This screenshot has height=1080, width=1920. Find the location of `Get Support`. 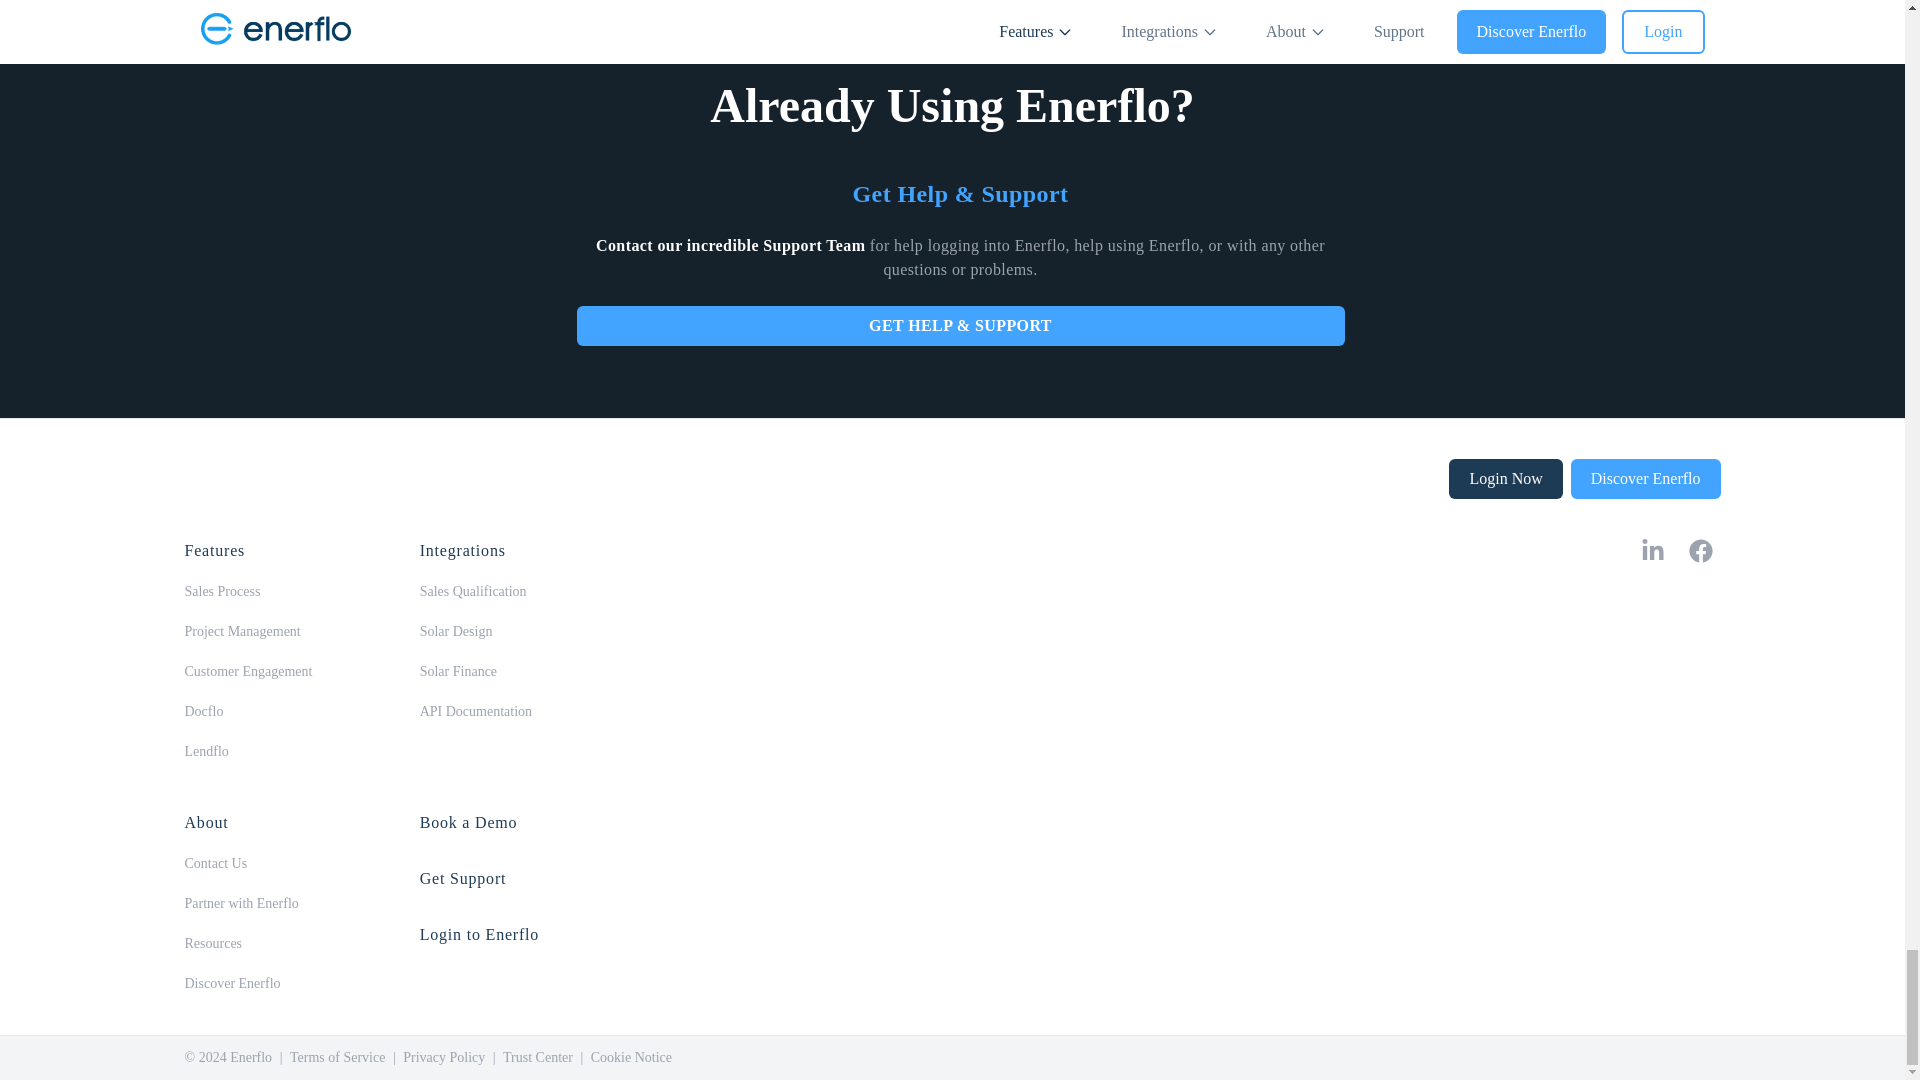

Get Support is located at coordinates (463, 878).